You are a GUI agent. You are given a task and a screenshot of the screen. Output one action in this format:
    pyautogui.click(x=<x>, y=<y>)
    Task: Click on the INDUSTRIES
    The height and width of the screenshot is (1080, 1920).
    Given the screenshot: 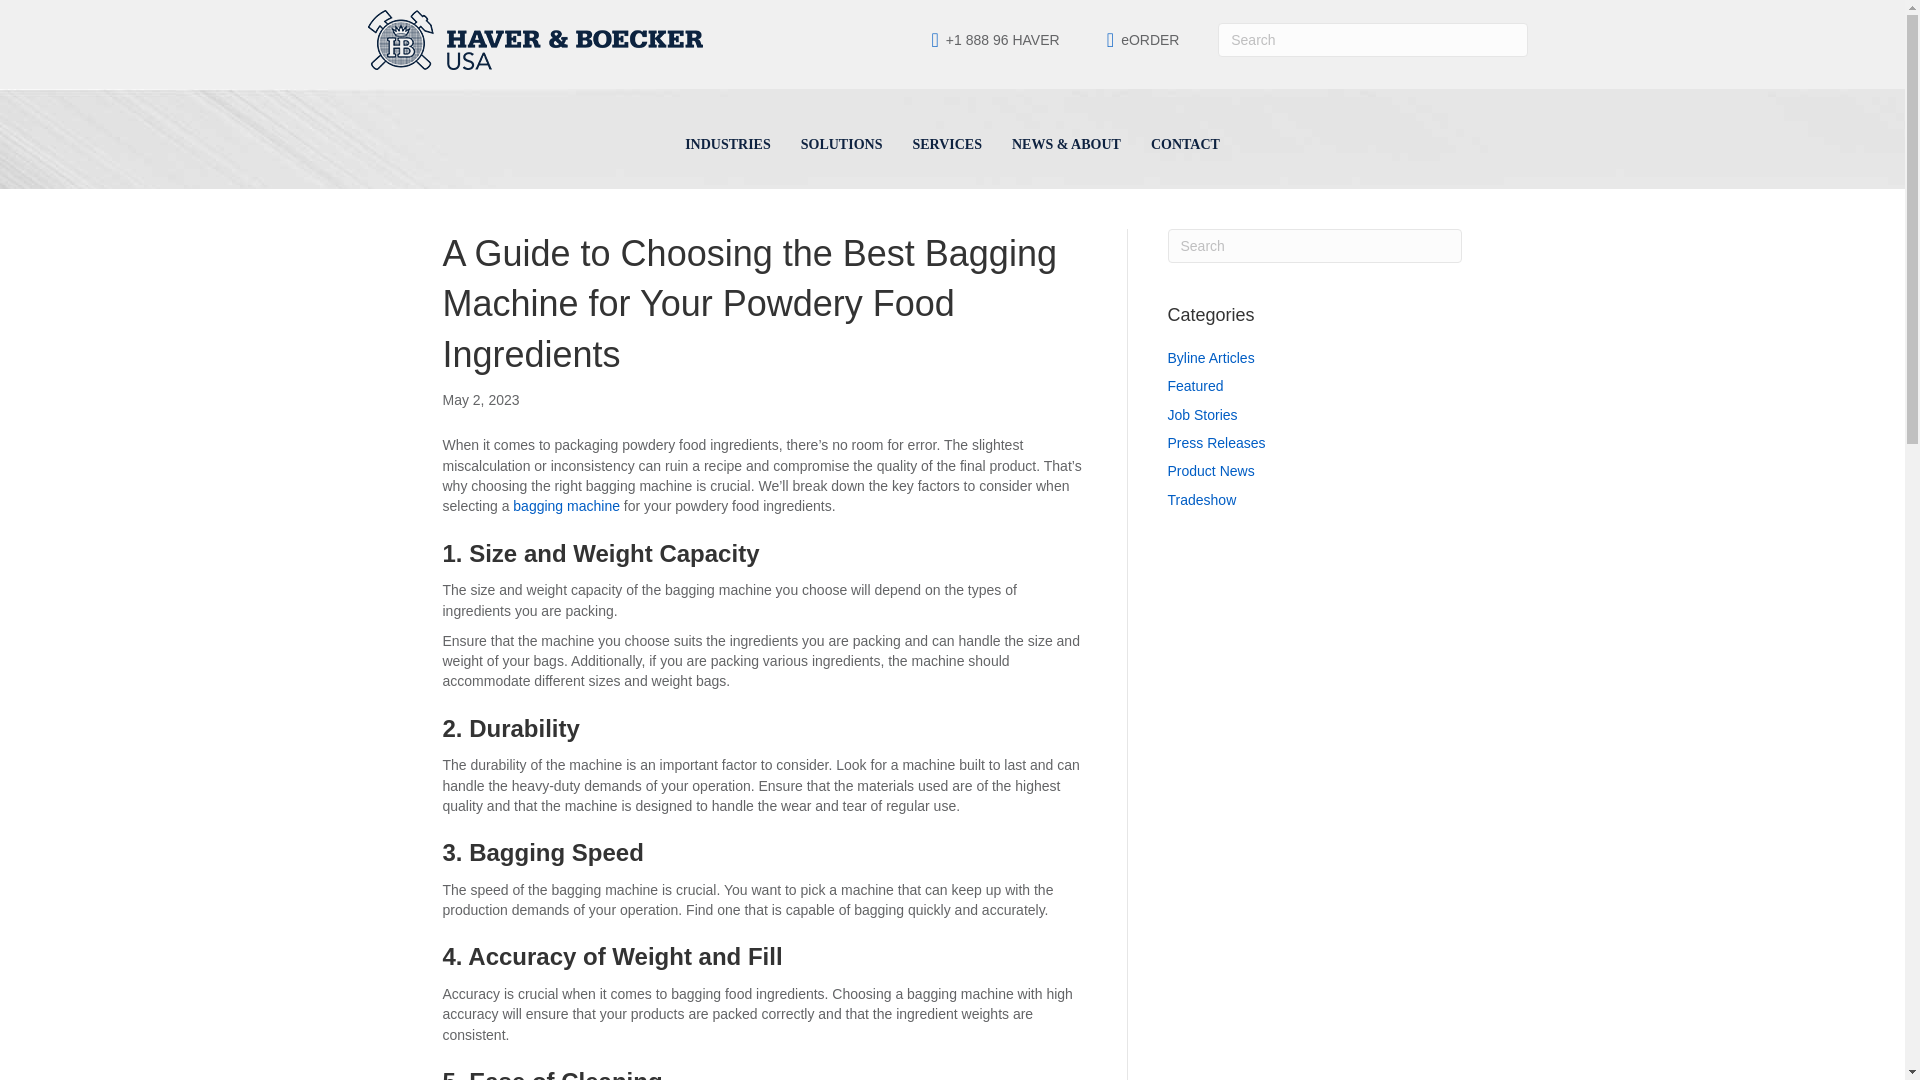 What is the action you would take?
    pyautogui.click(x=728, y=148)
    